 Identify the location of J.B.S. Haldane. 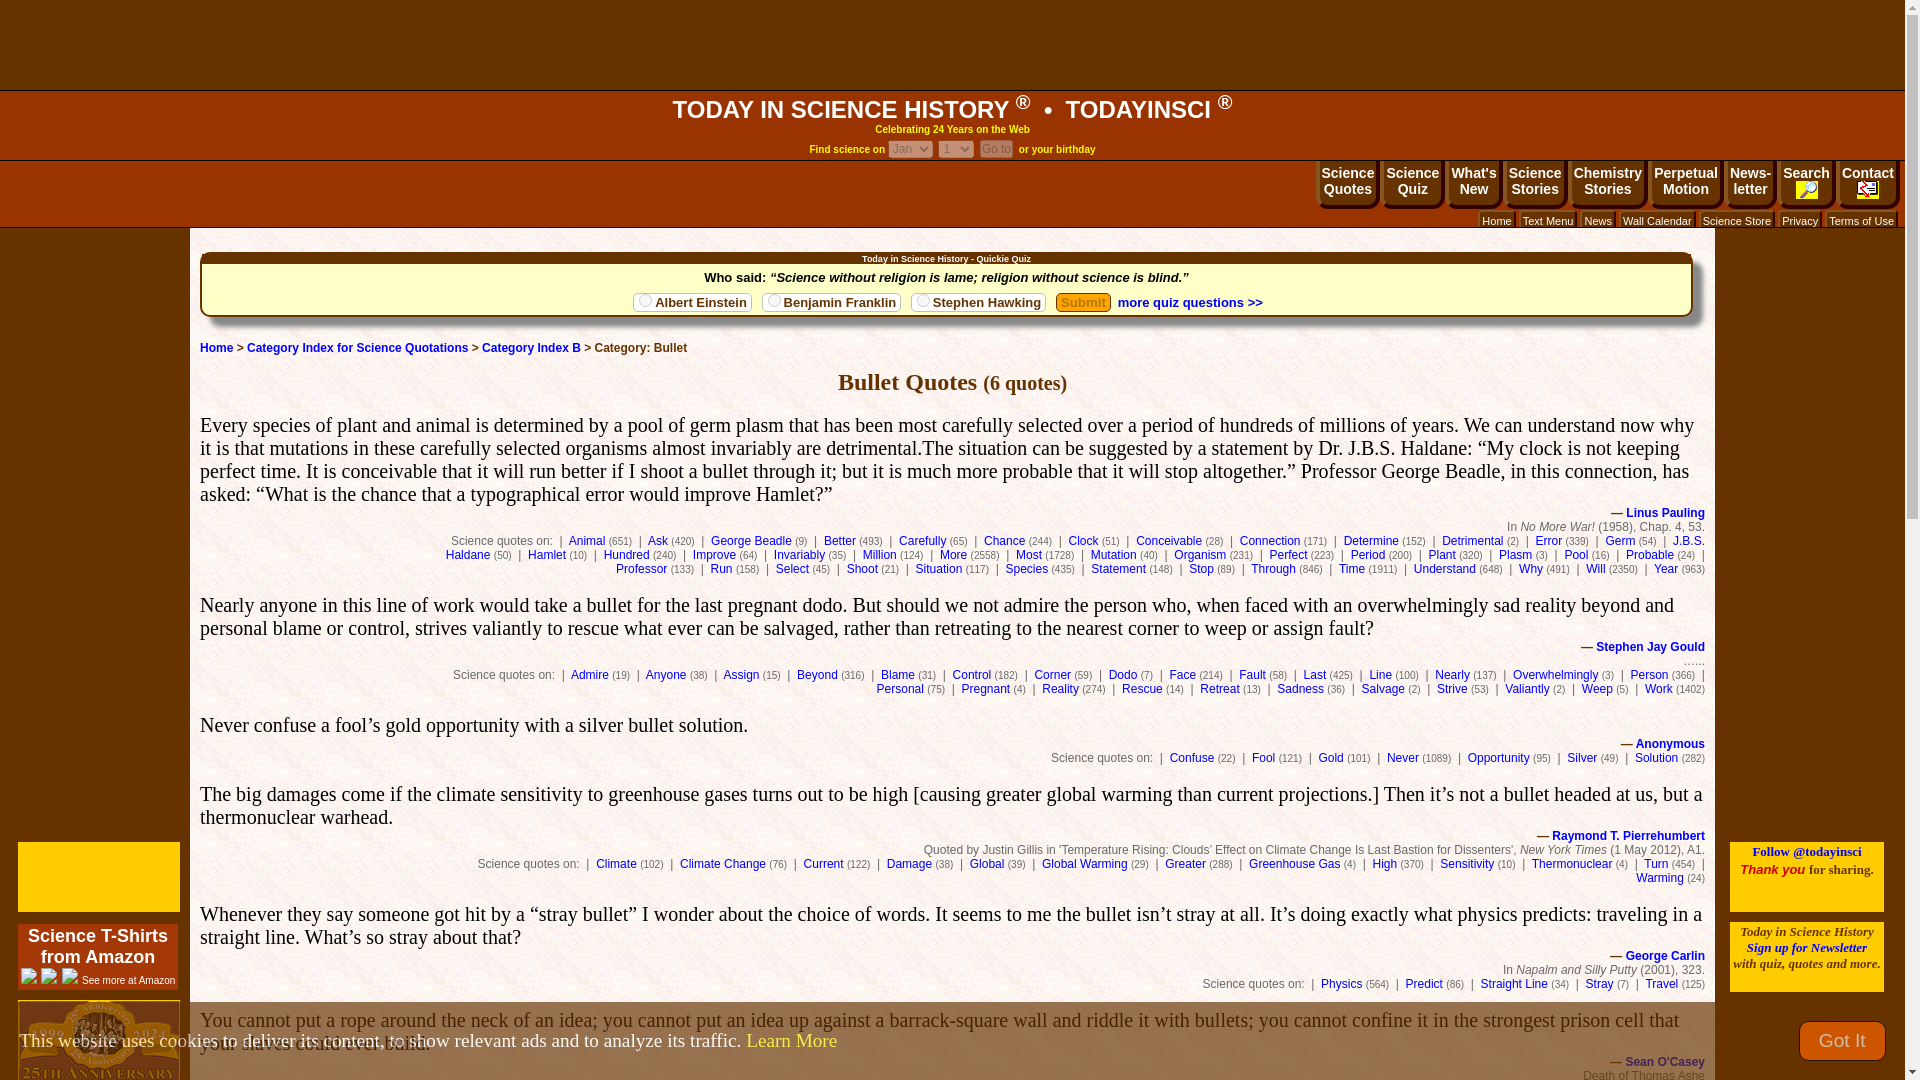
(1074, 547).